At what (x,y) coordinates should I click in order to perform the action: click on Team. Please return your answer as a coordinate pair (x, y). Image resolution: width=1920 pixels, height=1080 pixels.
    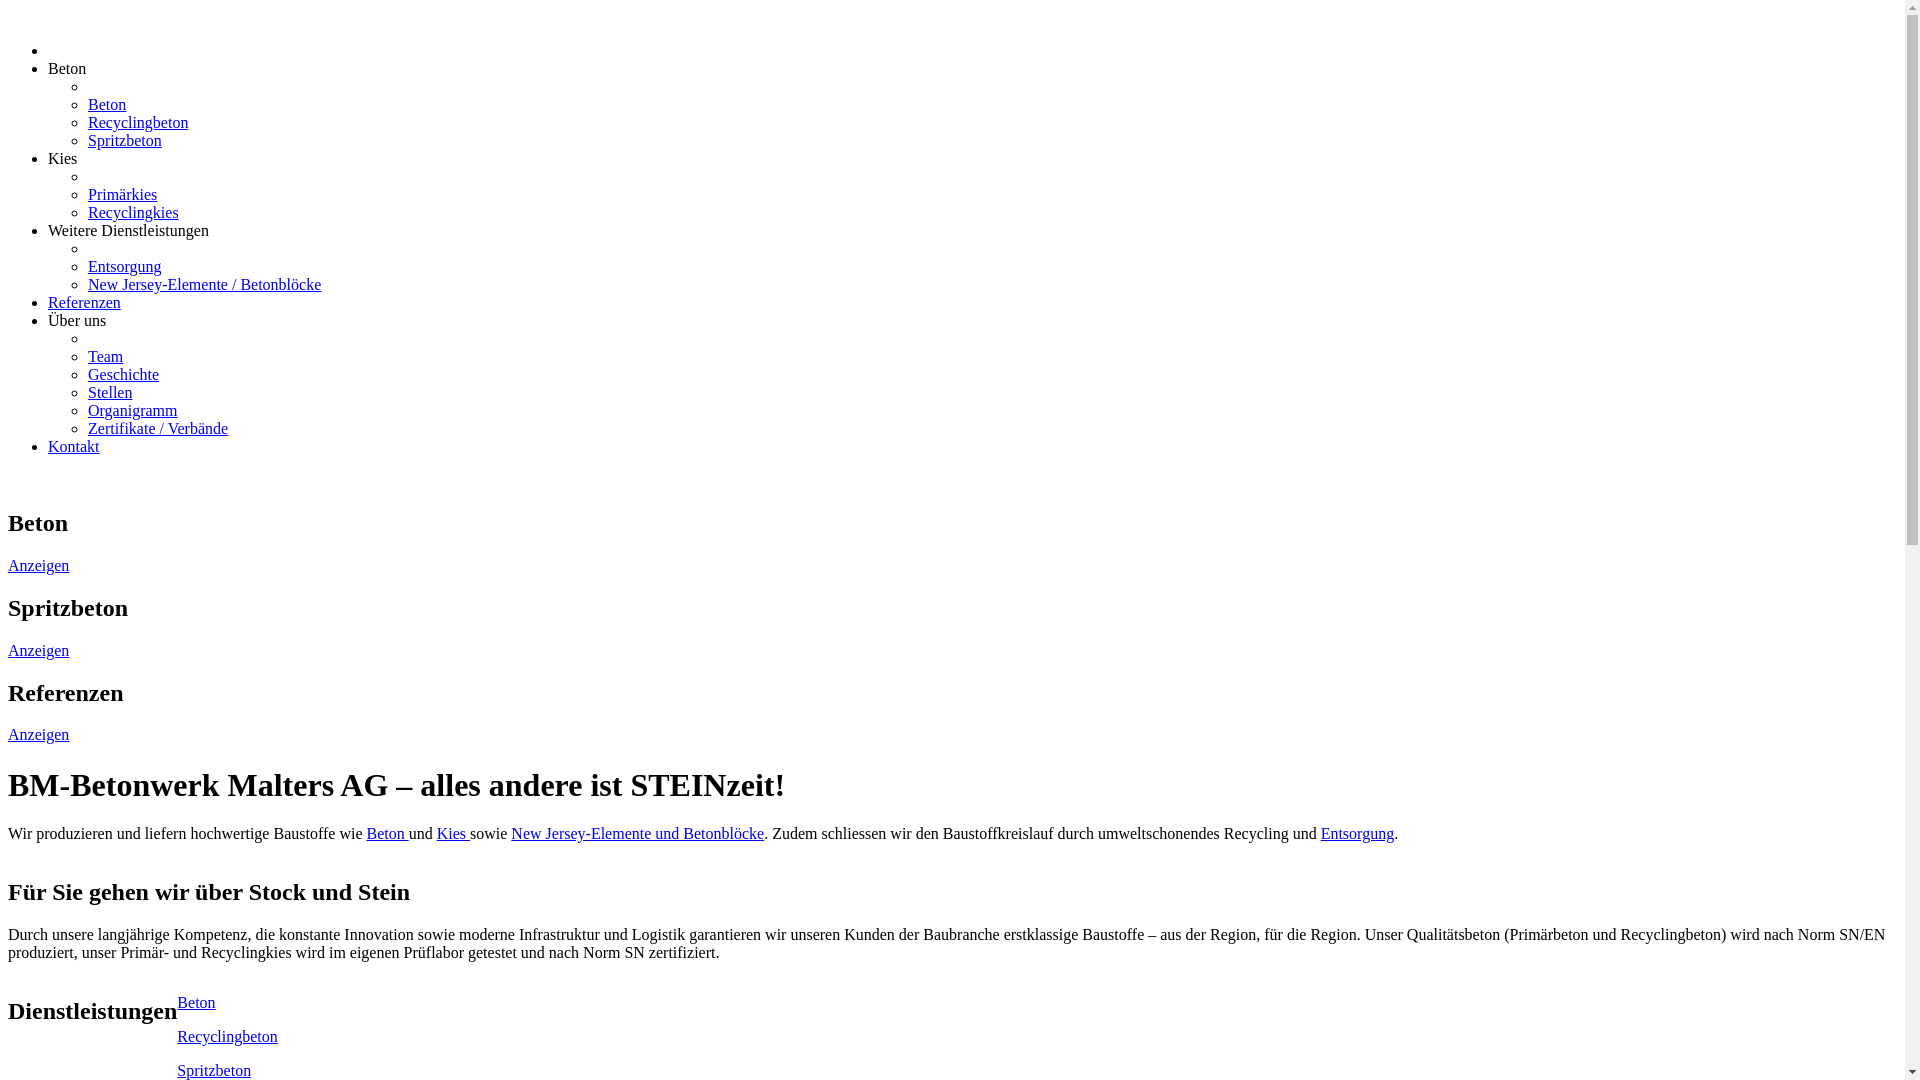
    Looking at the image, I should click on (105, 356).